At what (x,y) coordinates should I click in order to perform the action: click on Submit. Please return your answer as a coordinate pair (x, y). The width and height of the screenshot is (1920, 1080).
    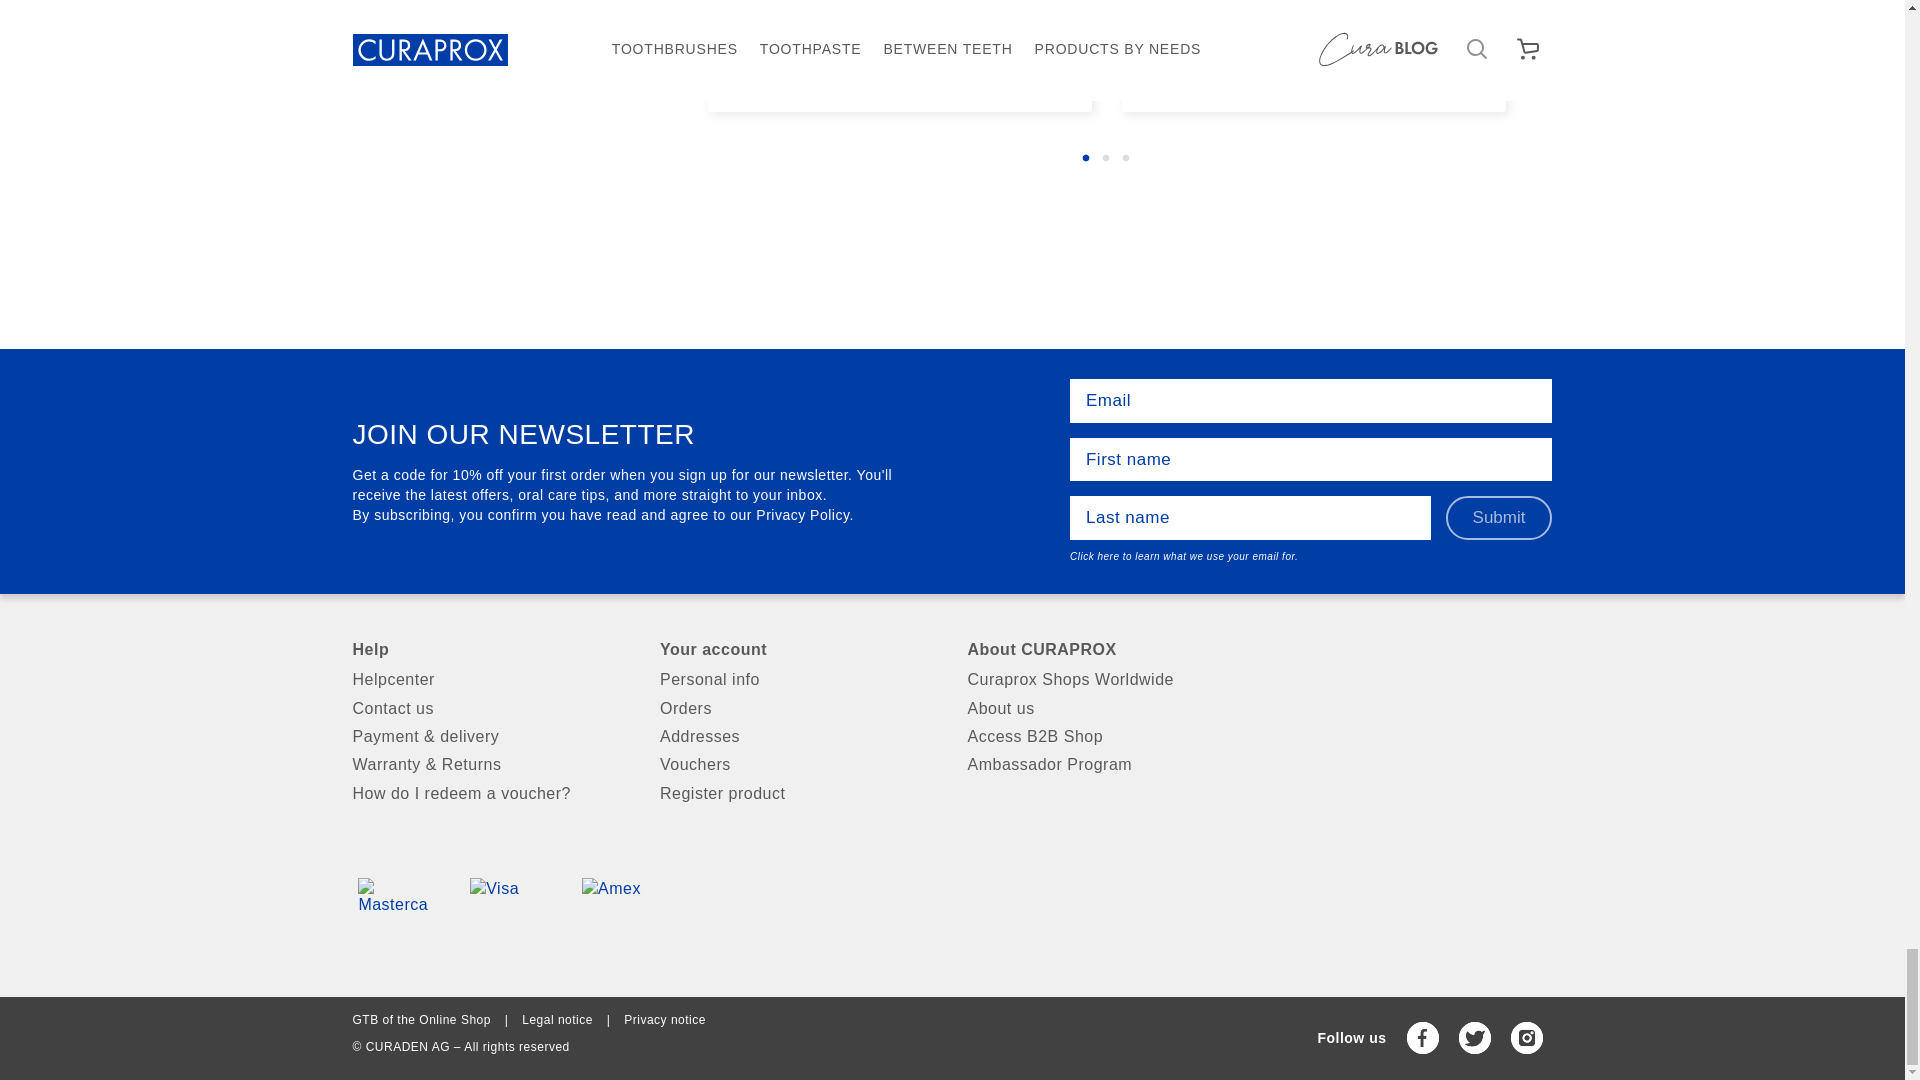
    Looking at the image, I should click on (1499, 518).